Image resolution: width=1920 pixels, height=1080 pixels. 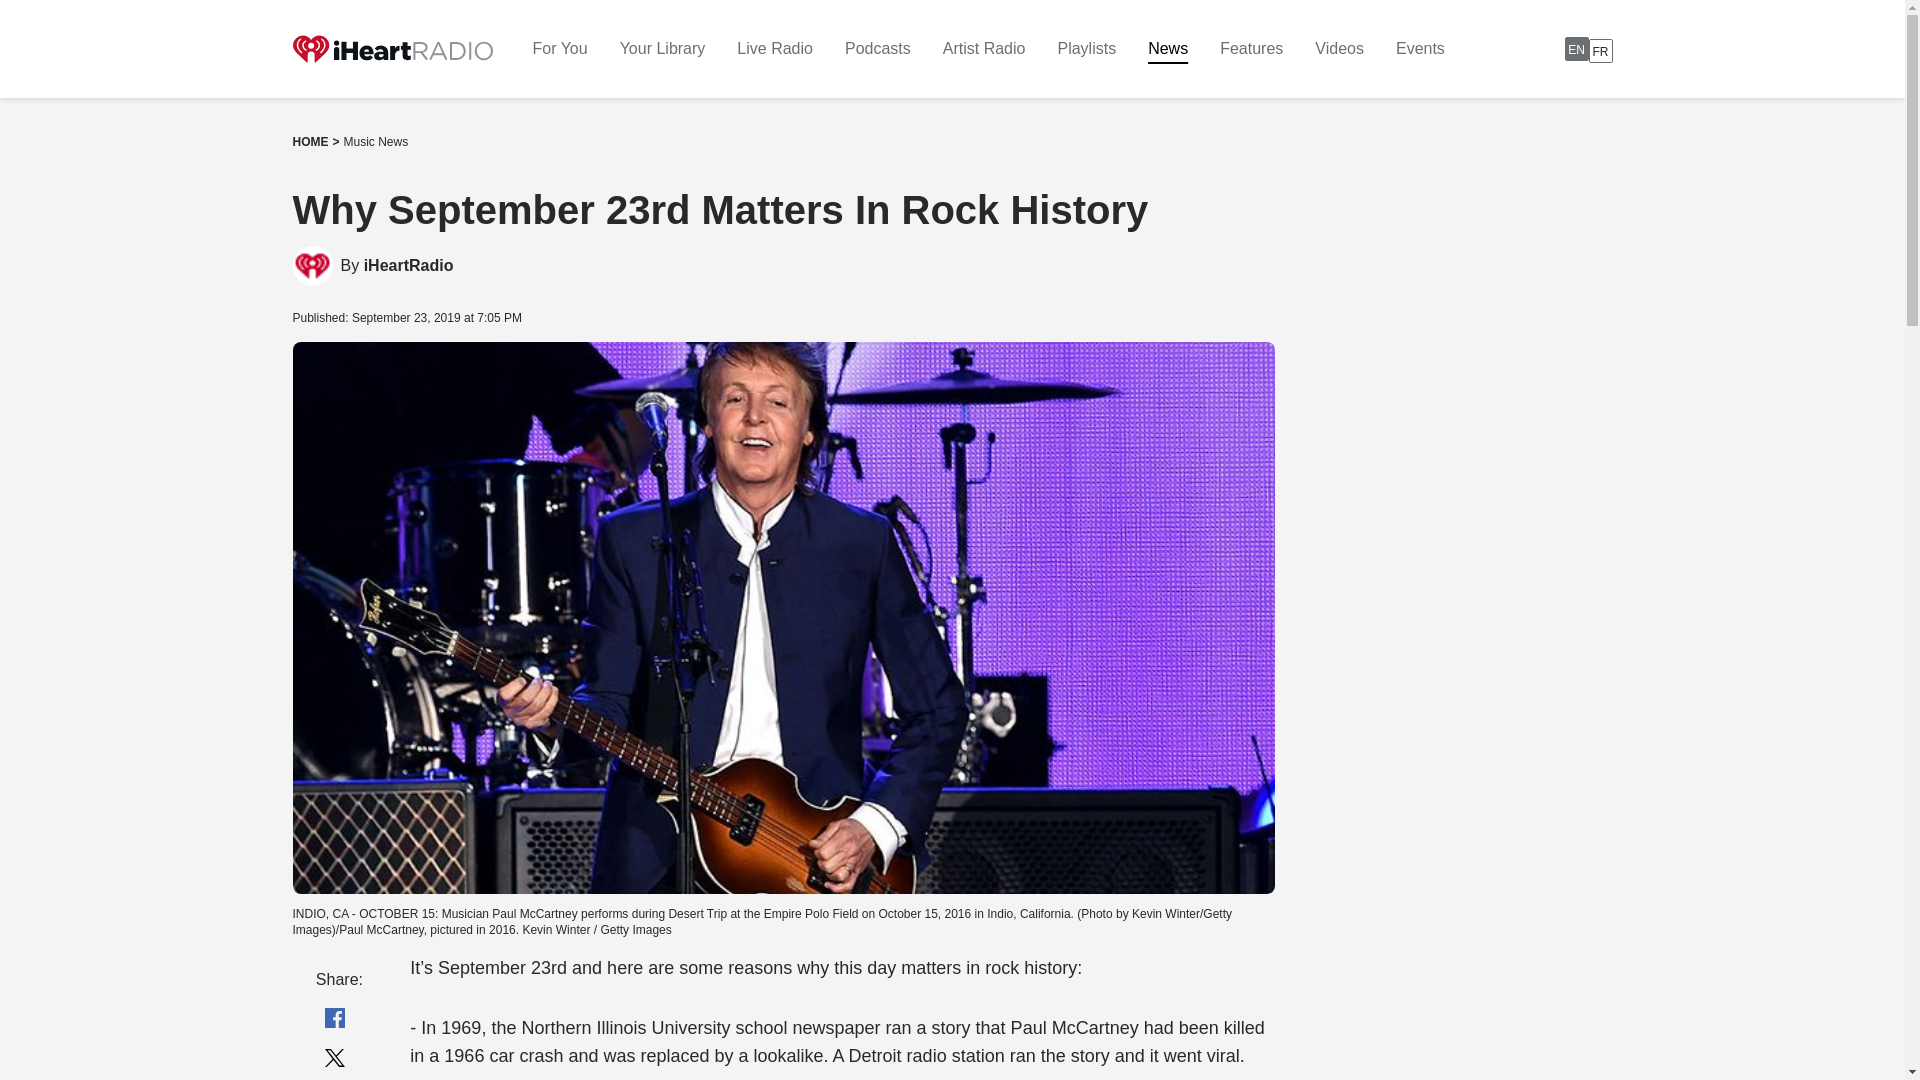 What do you see at coordinates (310, 142) in the screenshot?
I see `HOME` at bounding box center [310, 142].